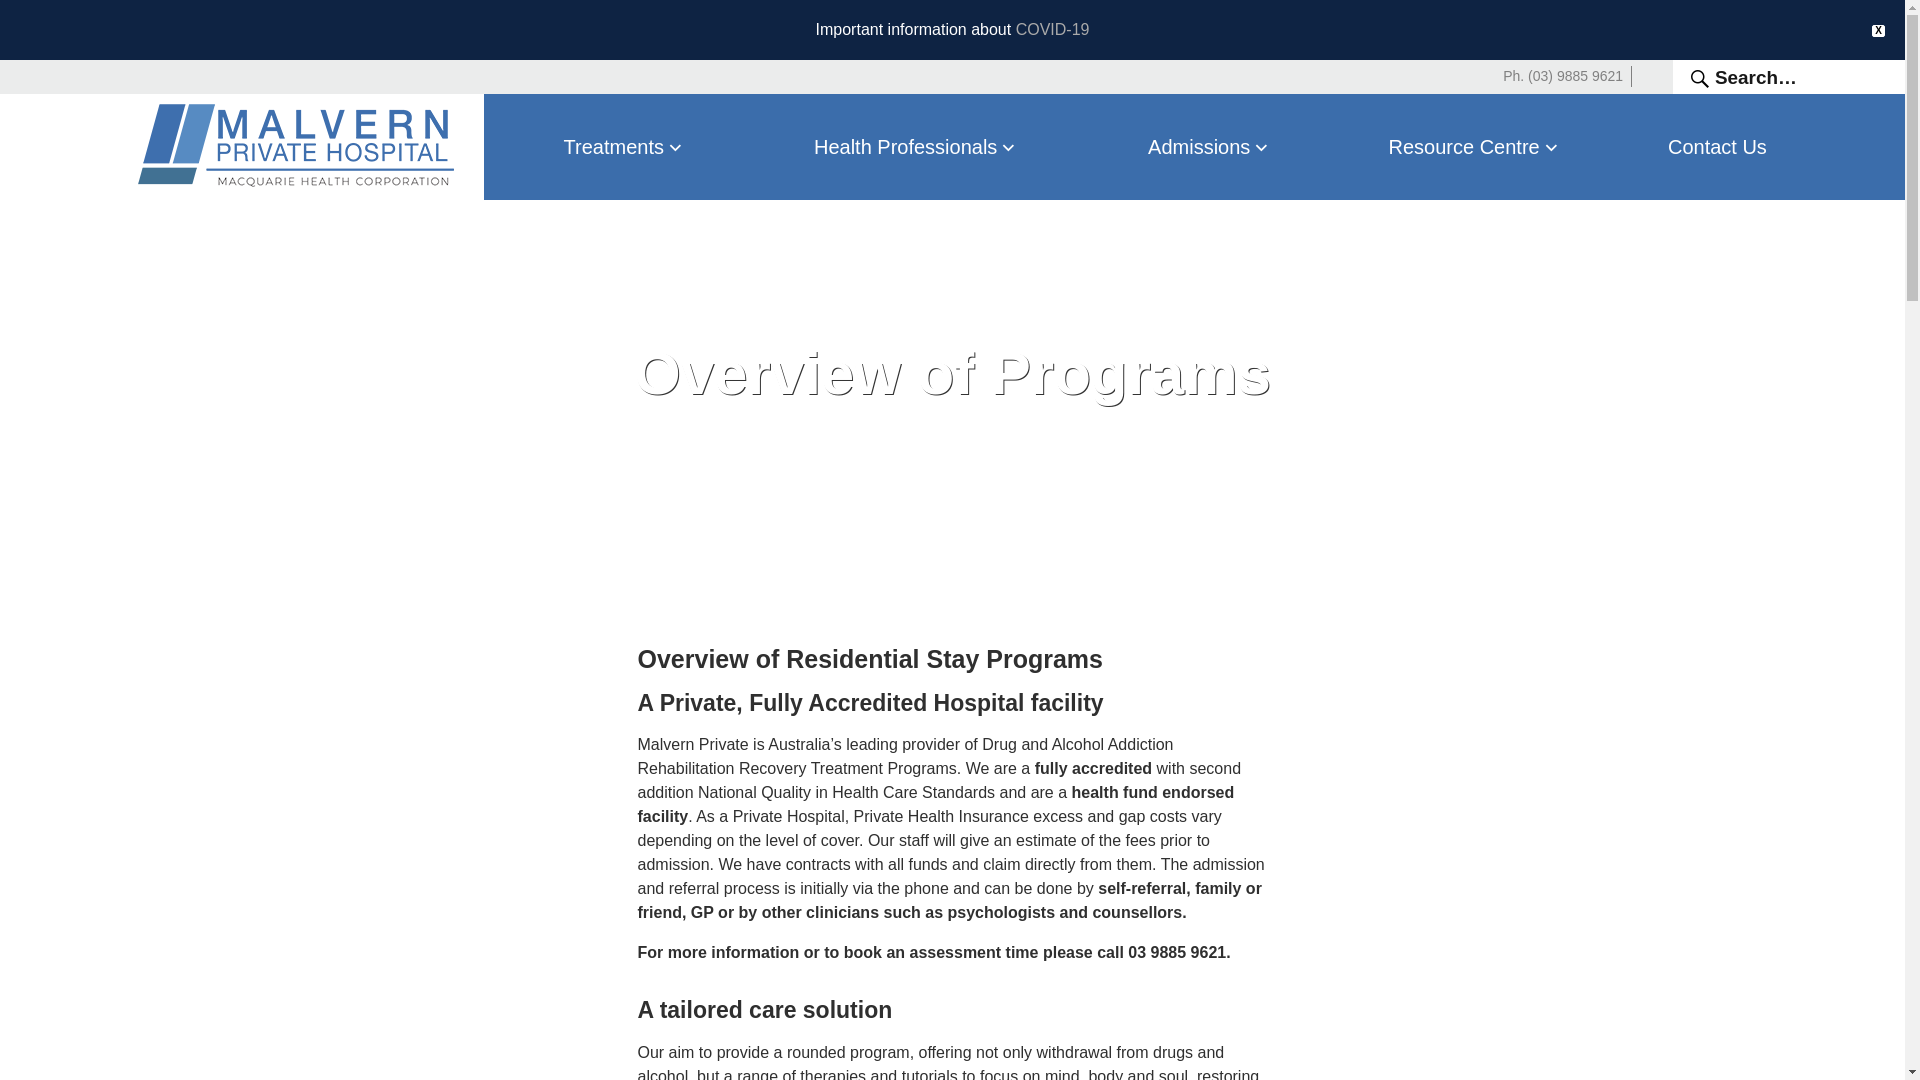 This screenshot has height=1080, width=1920. I want to click on Treatments, so click(625, 147).